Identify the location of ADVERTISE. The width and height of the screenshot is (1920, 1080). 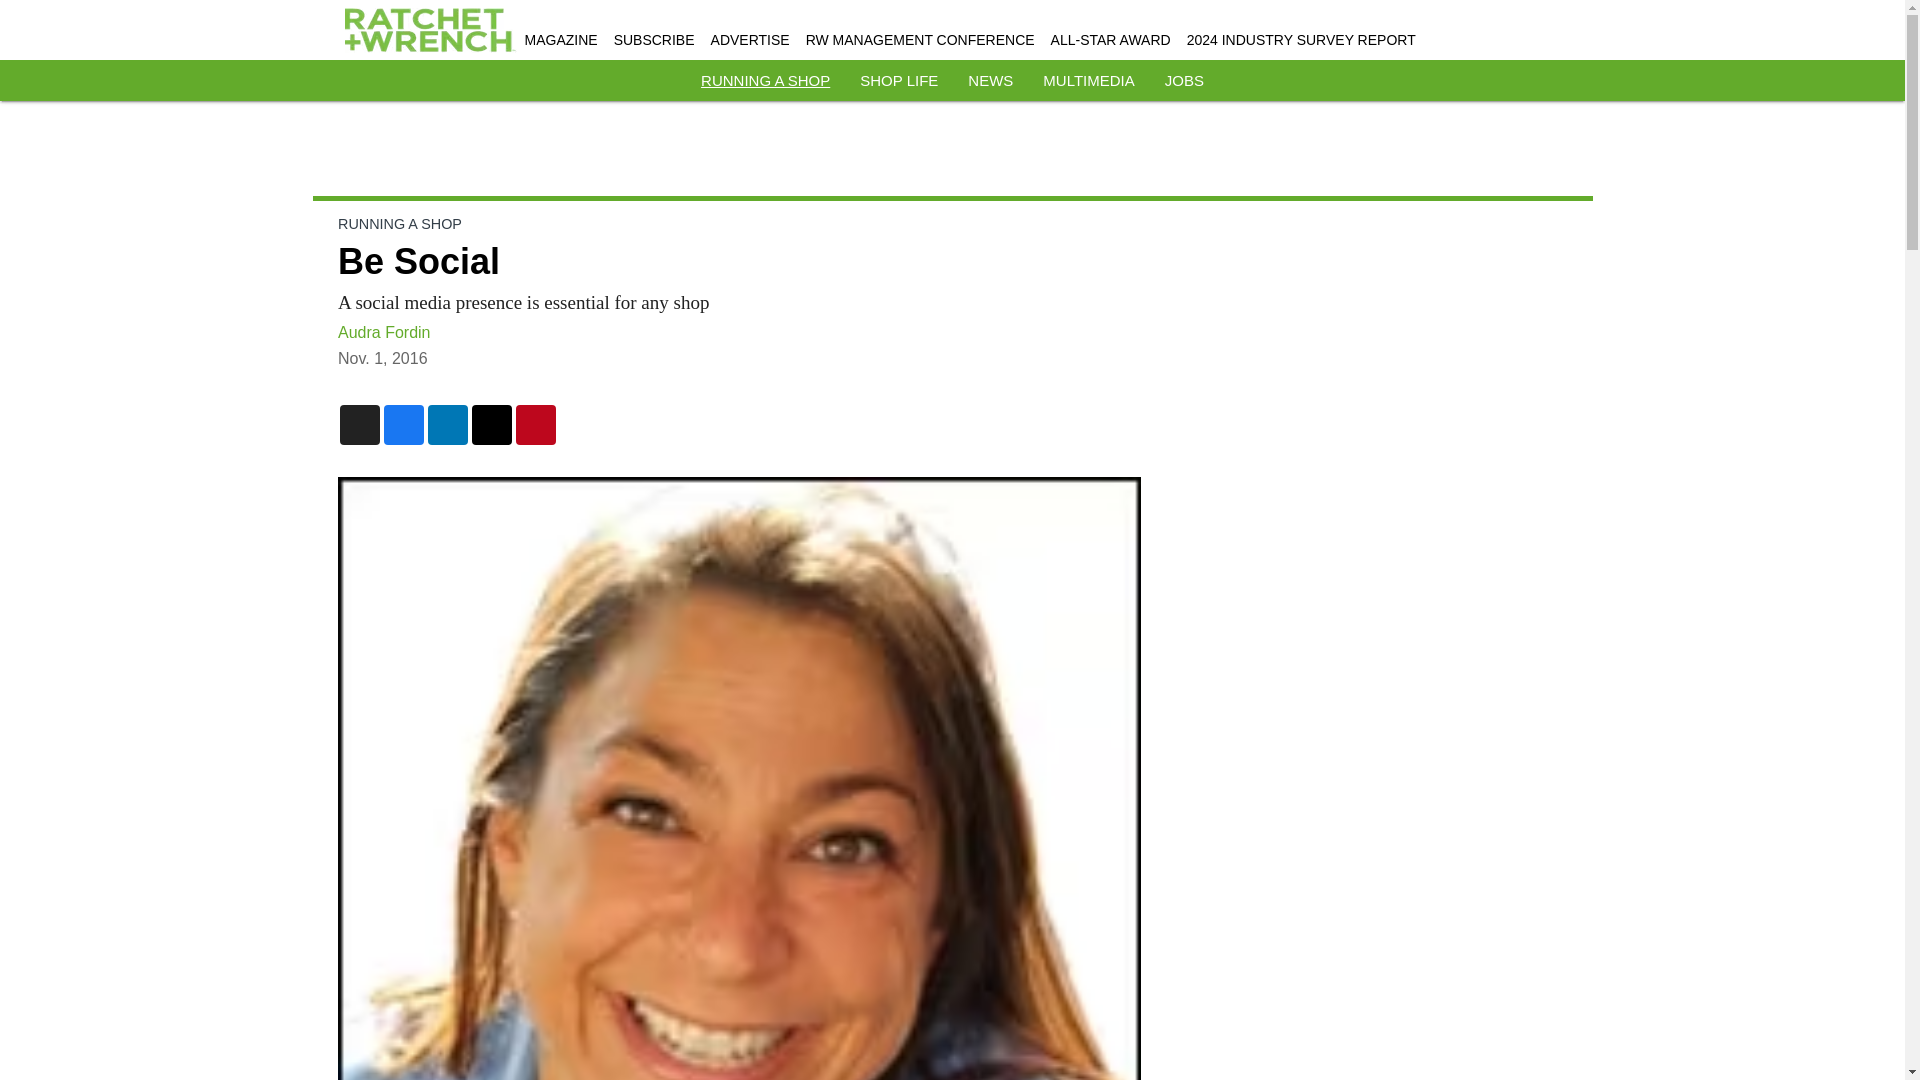
(750, 40).